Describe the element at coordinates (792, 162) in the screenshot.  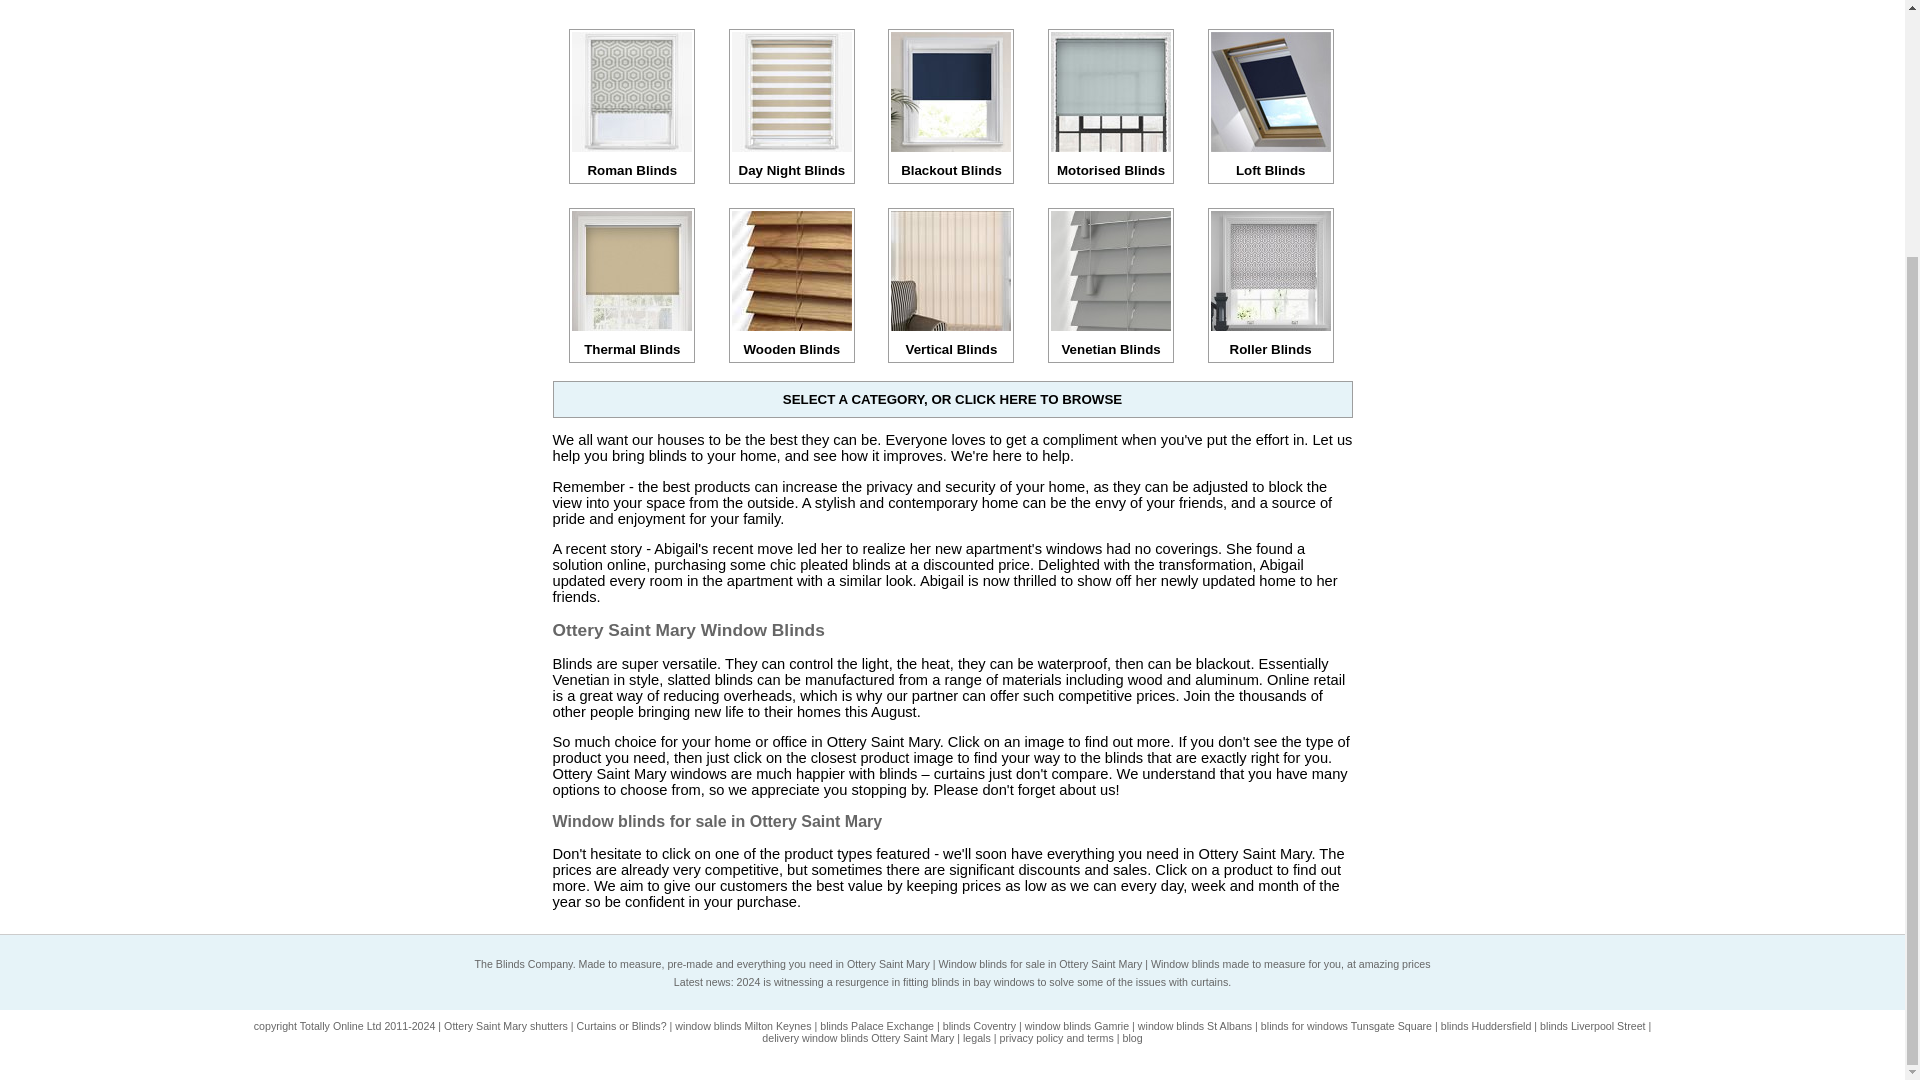
I see `Day Night Blinds` at that location.